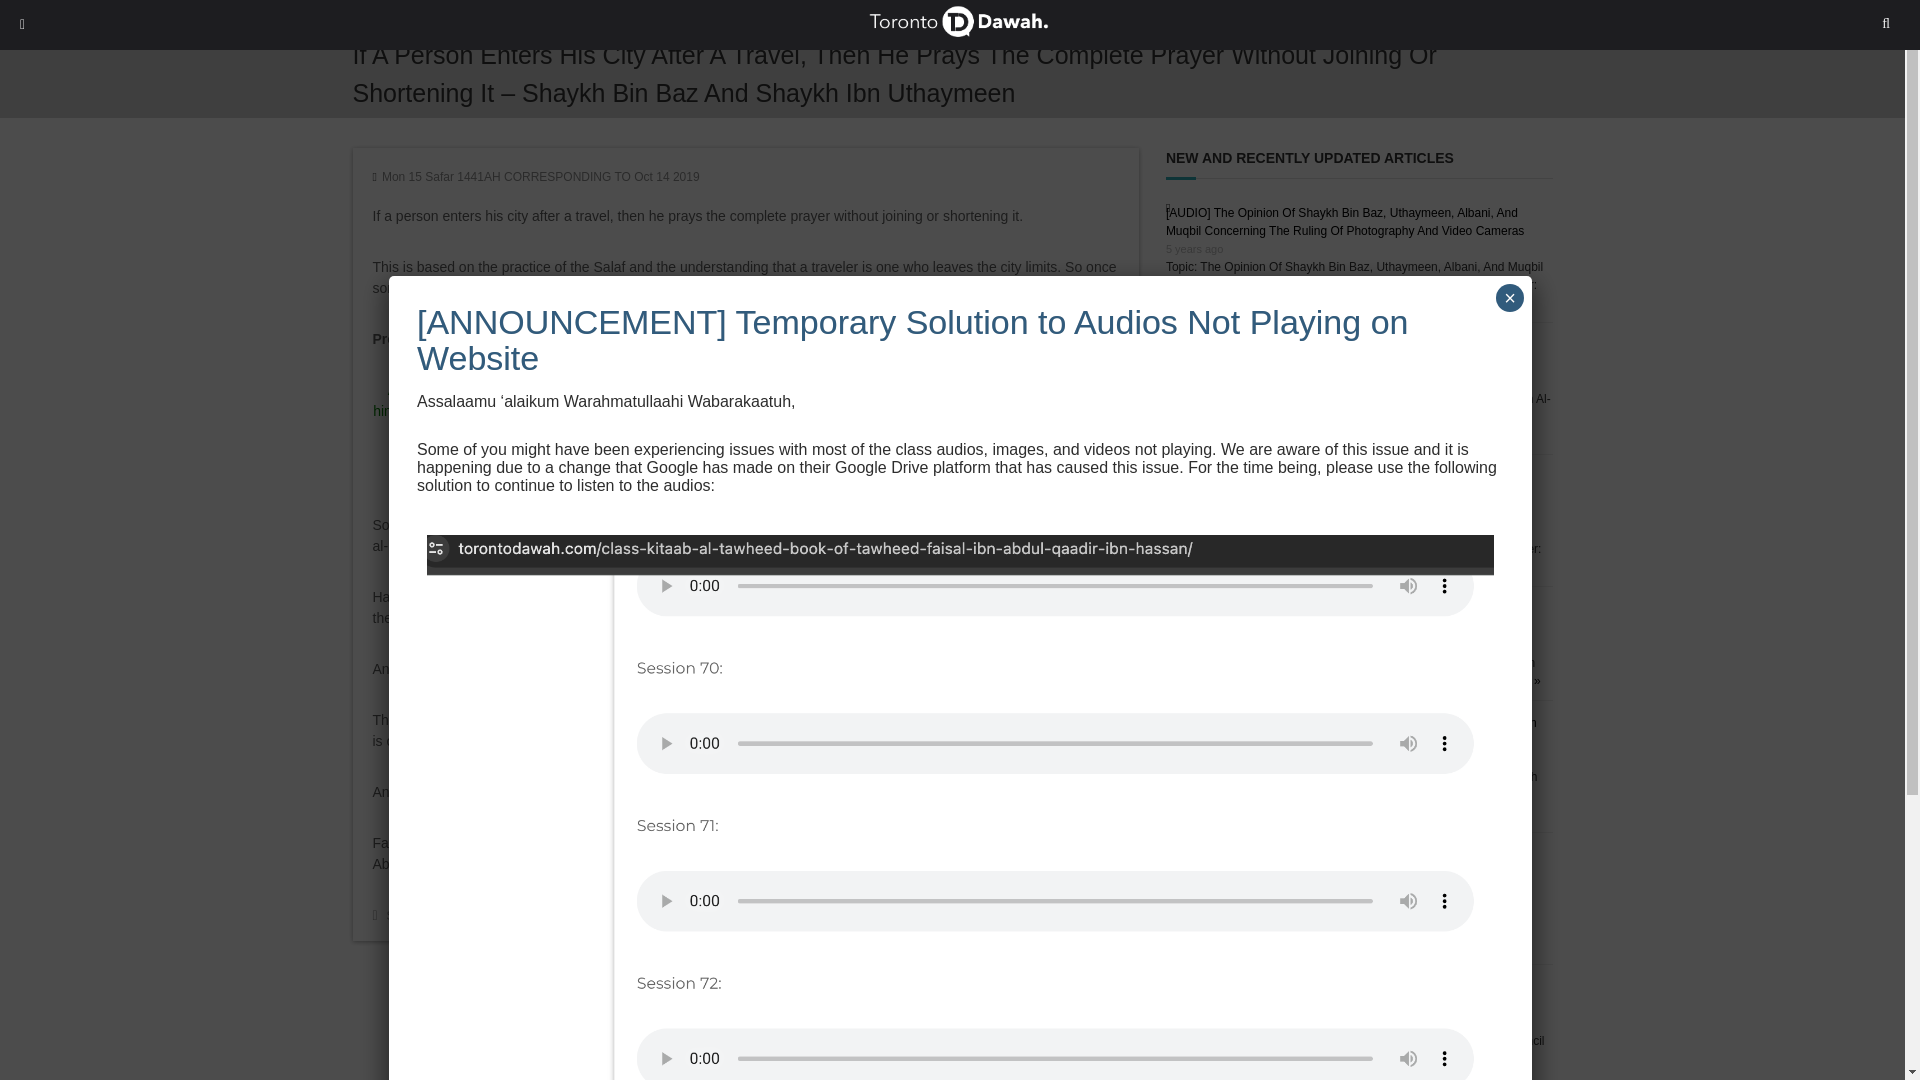  Describe the element at coordinates (632, 916) in the screenshot. I see `Shaykh Ibn Uthaymeen` at that location.